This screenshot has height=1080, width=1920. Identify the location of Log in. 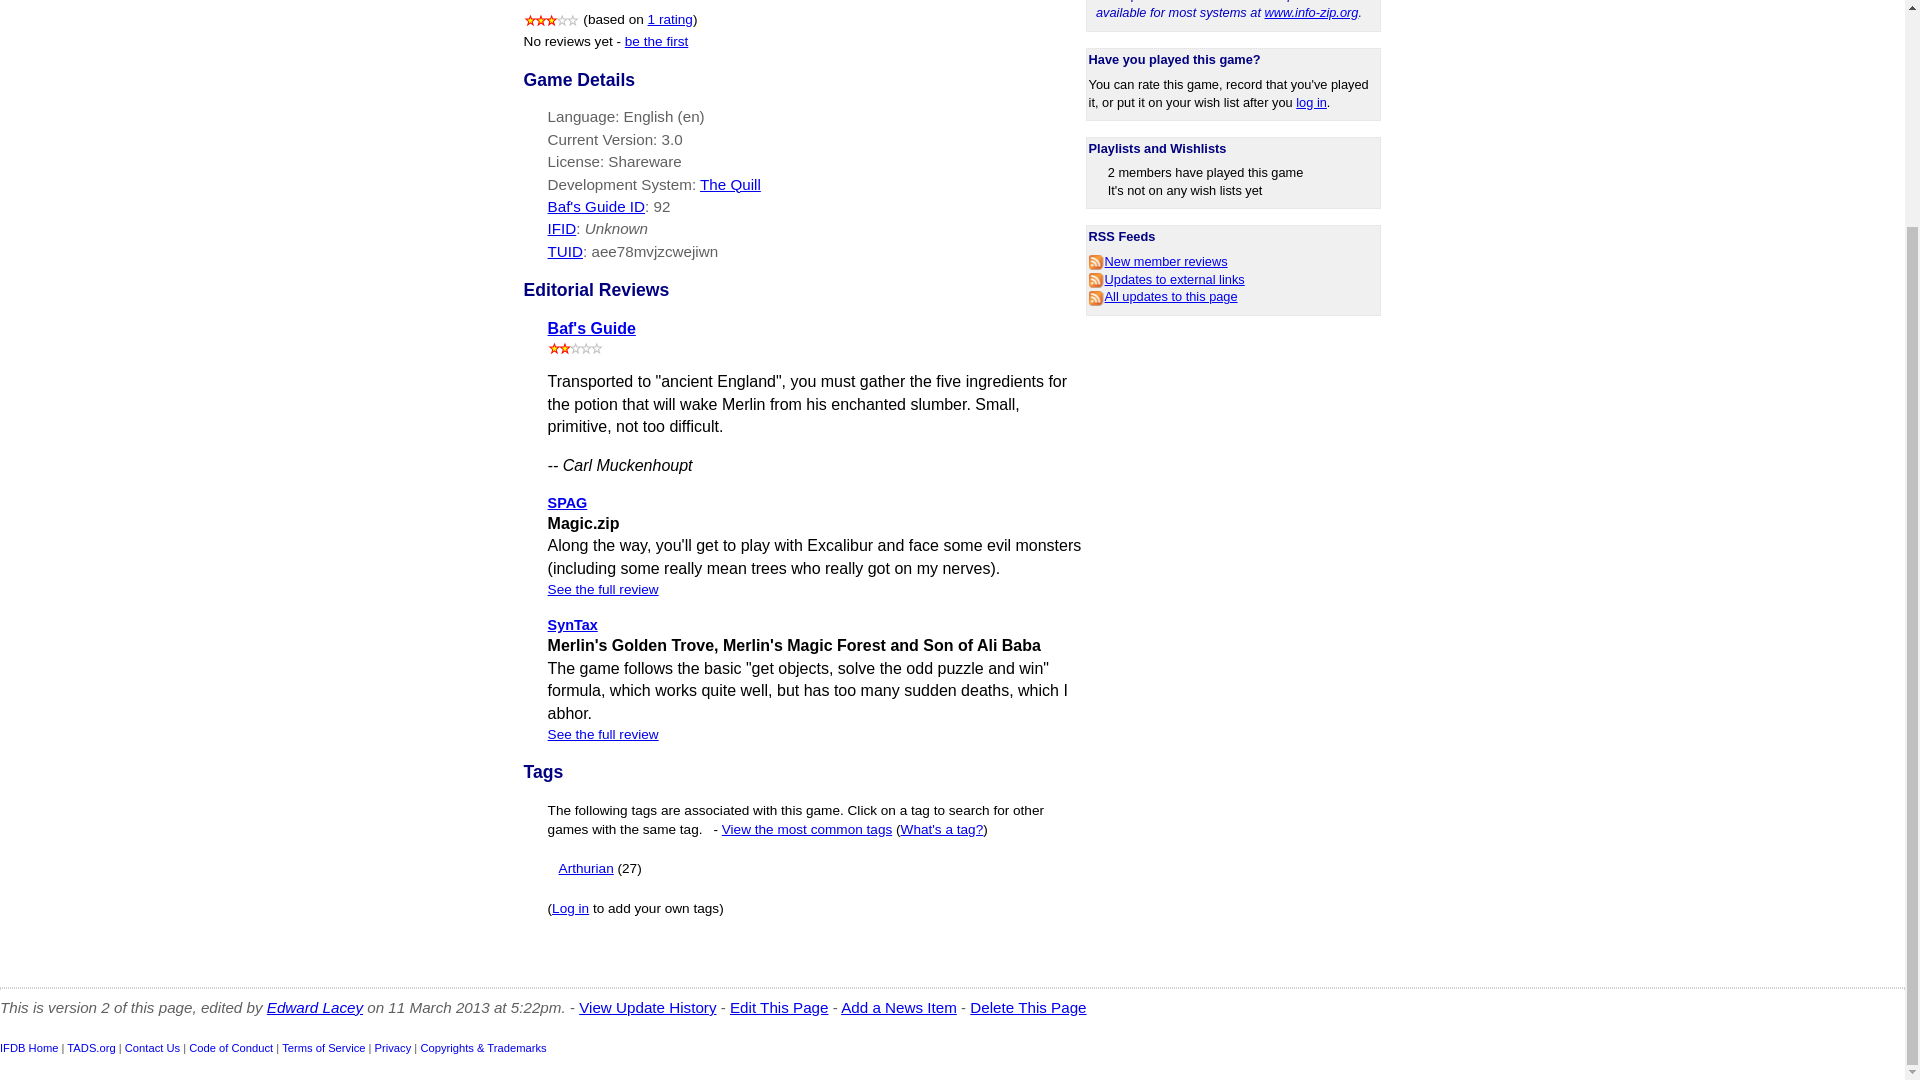
(570, 908).